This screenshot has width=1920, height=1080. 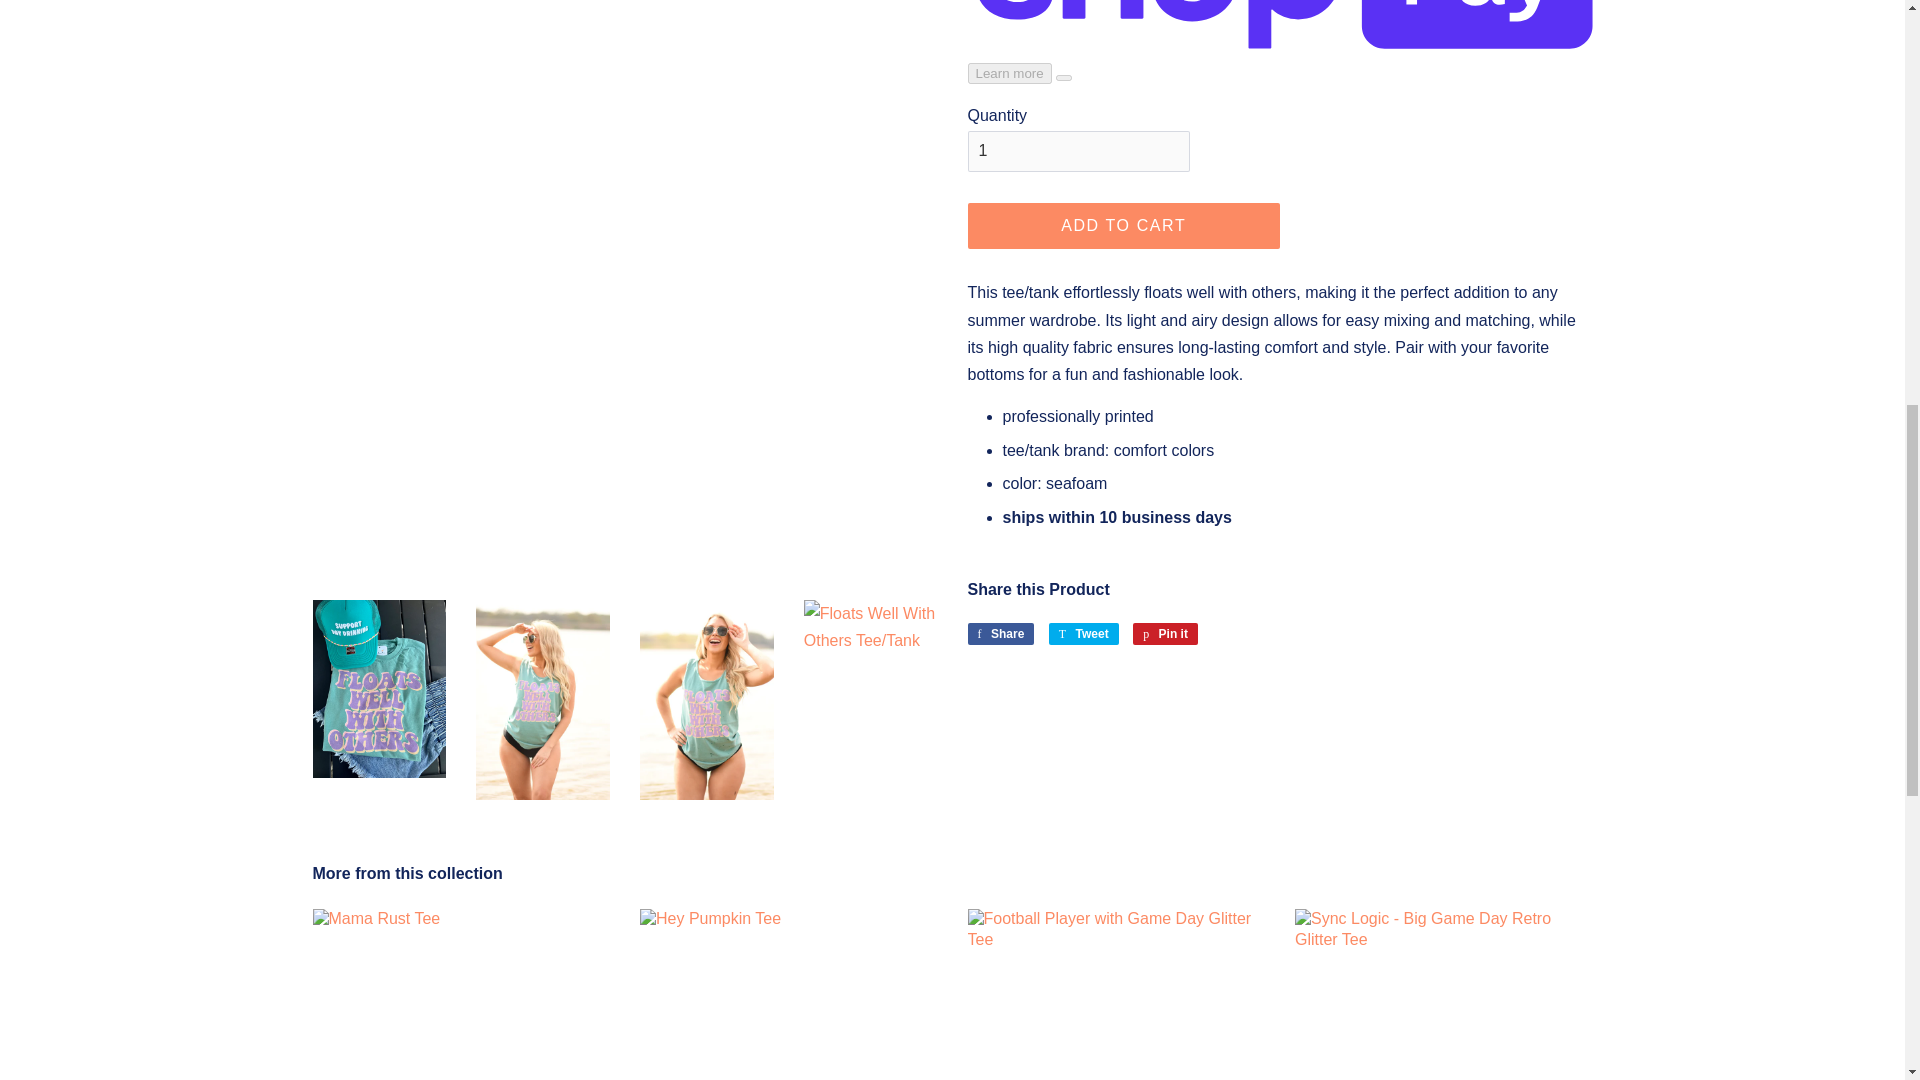 I want to click on ADD TO CART, so click(x=1000, y=634).